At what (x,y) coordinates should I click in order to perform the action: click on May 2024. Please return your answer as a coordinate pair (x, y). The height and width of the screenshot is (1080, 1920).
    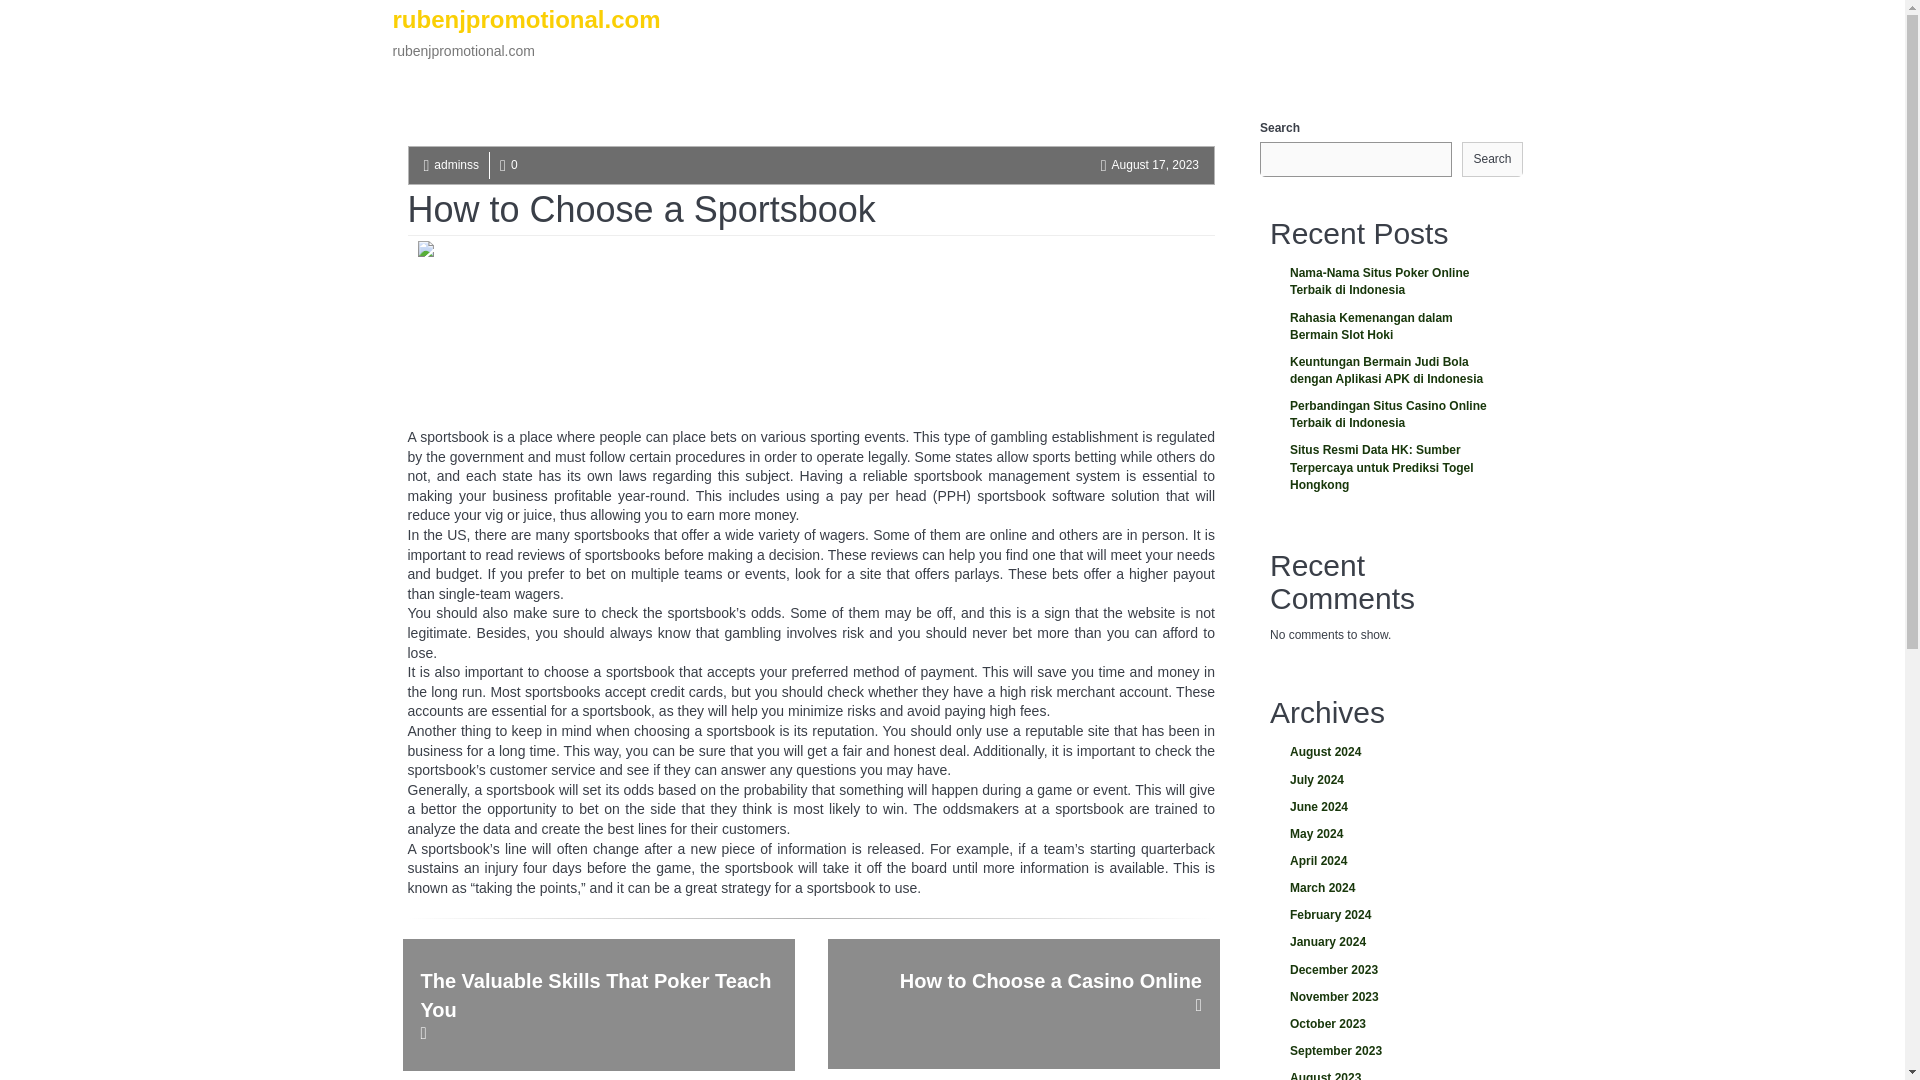
    Looking at the image, I should click on (1390, 752).